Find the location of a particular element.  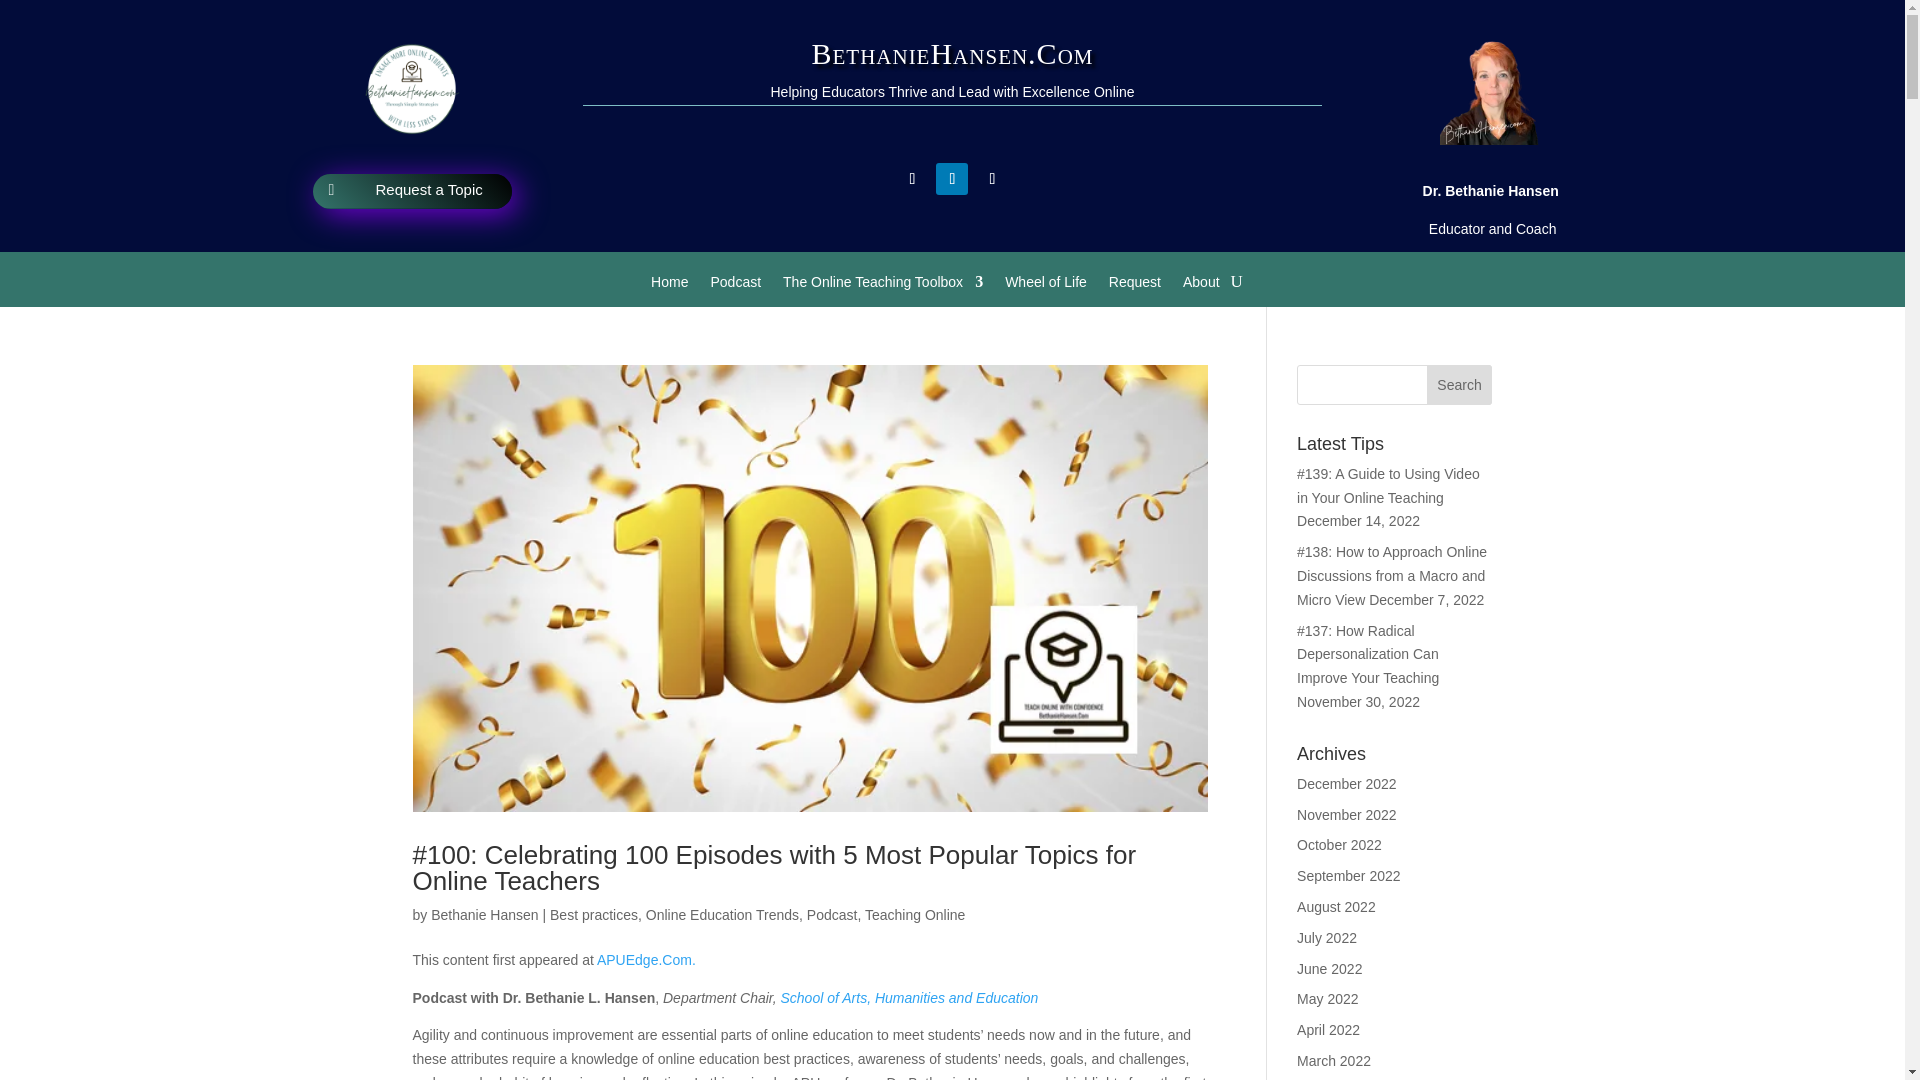

Search is located at coordinates (1460, 385).